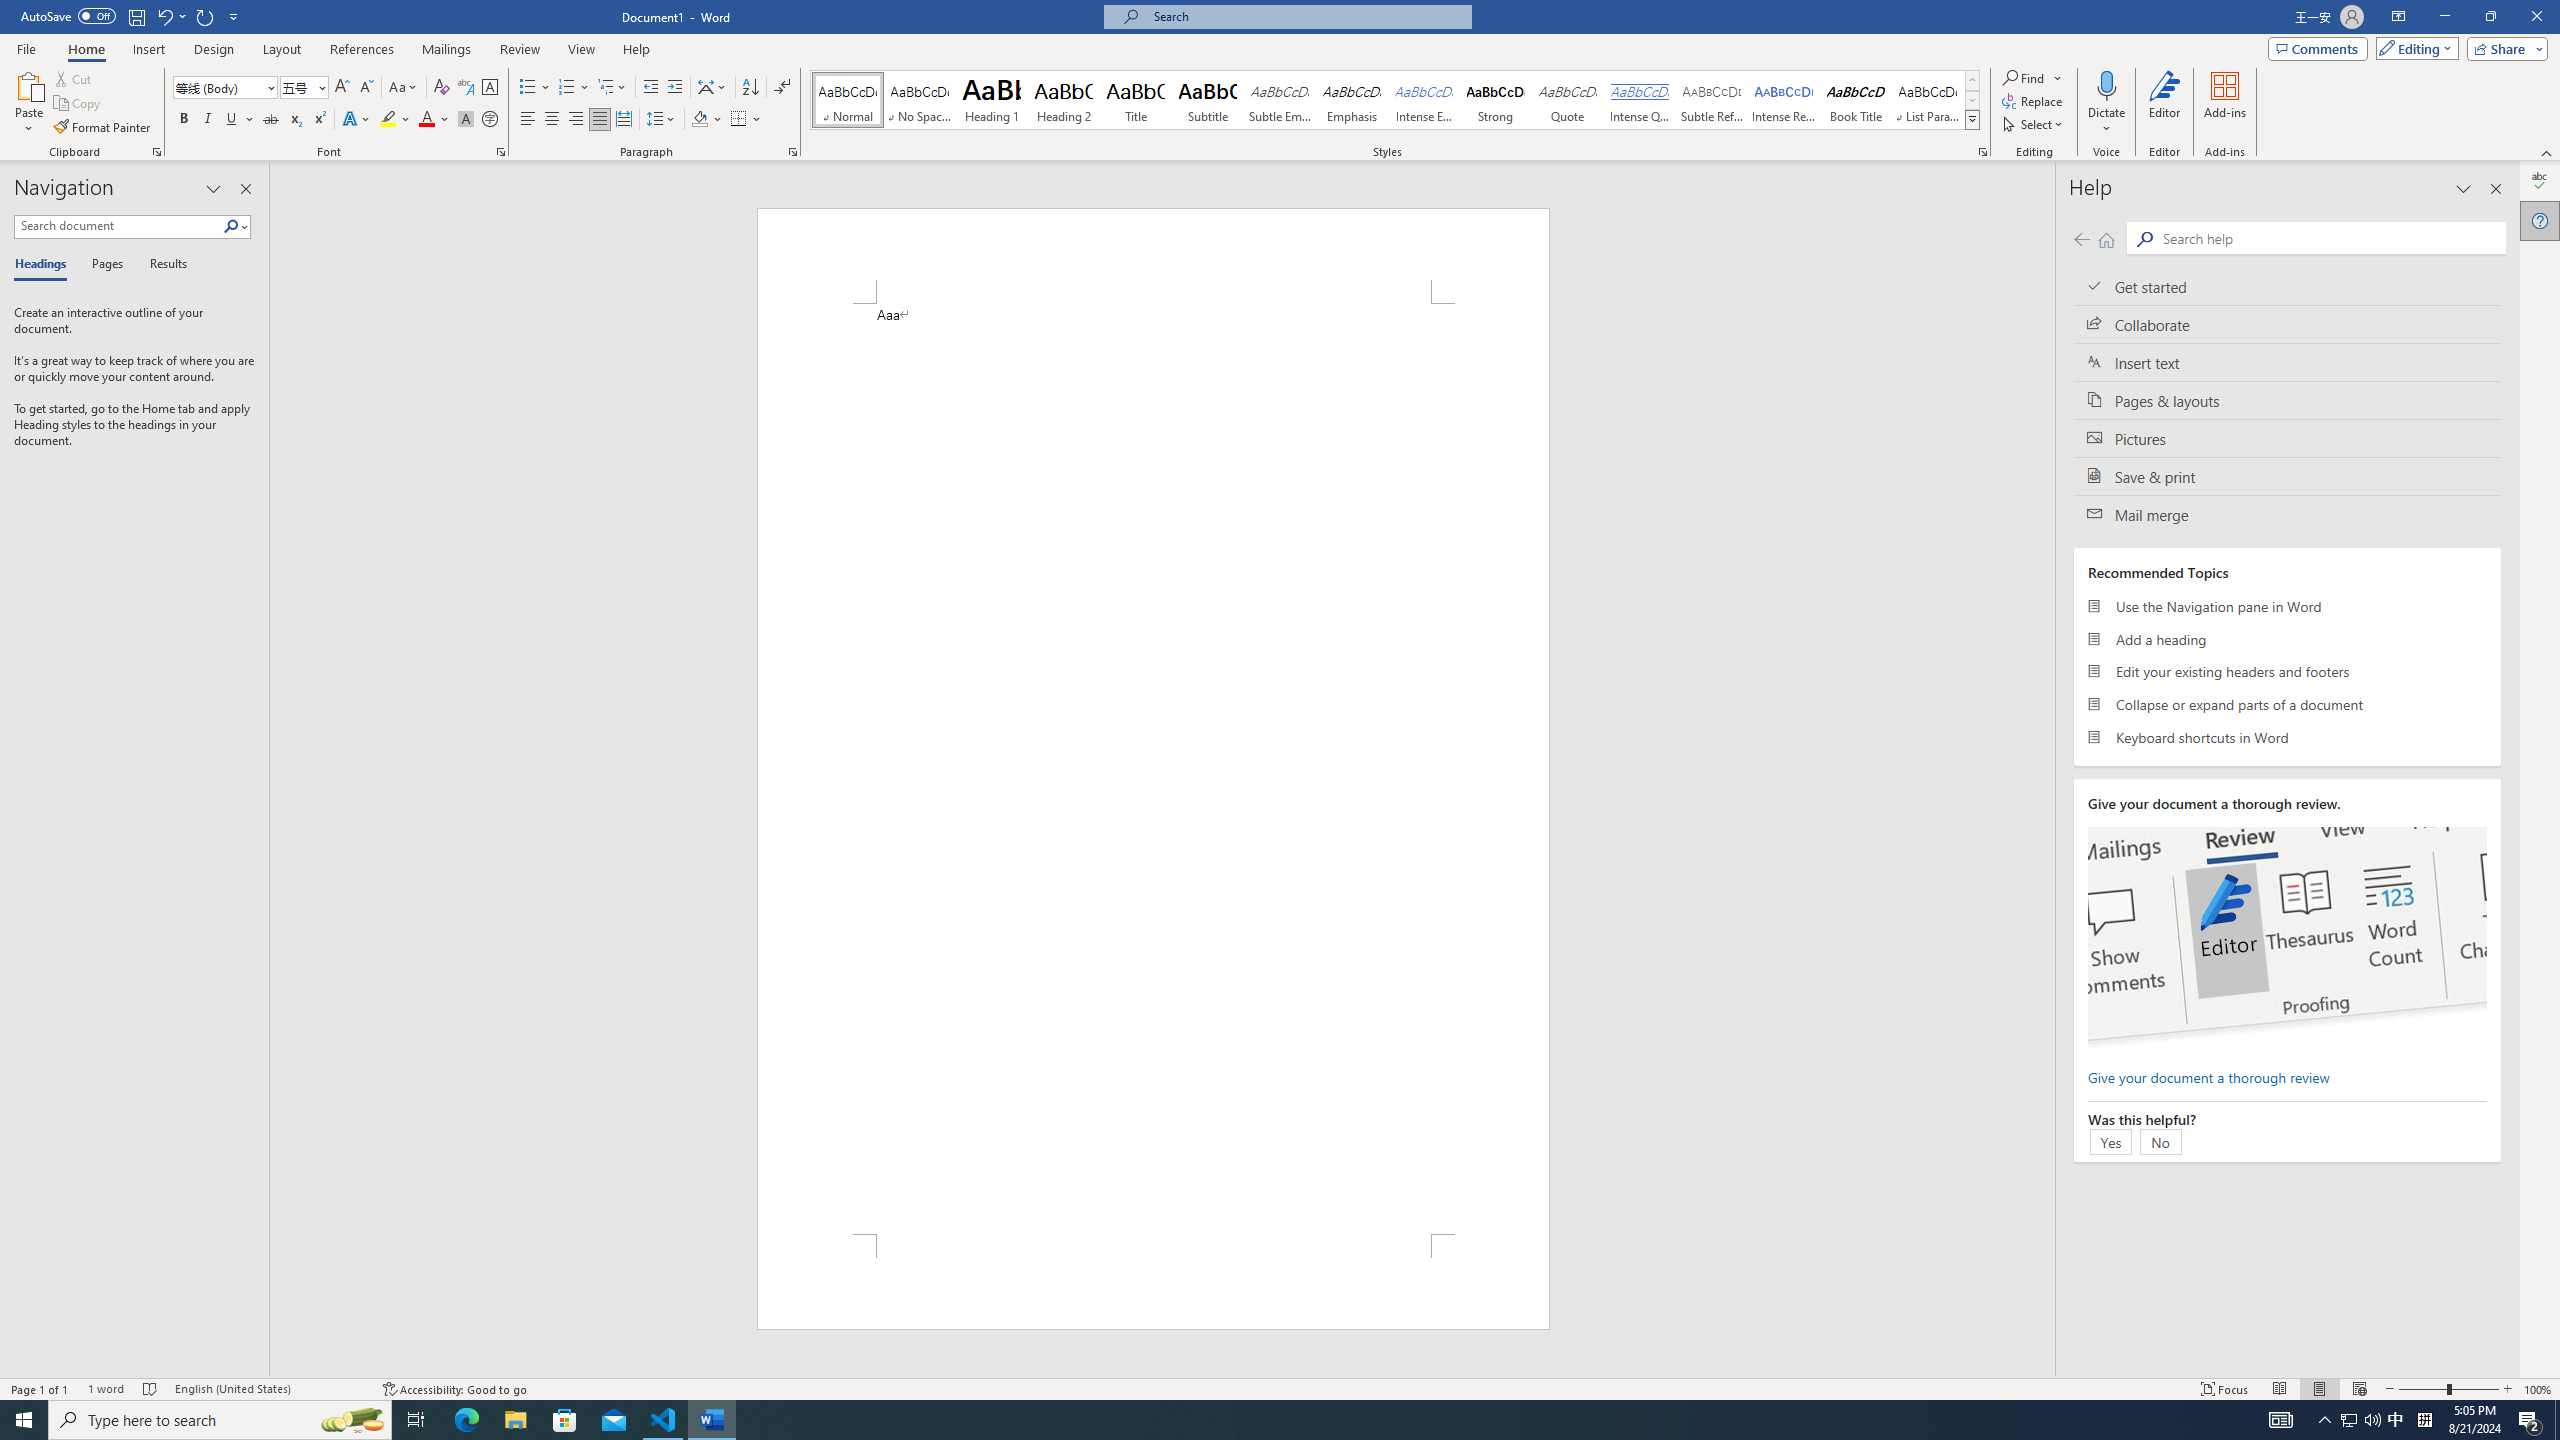 This screenshot has height=1440, width=2560. What do you see at coordinates (161, 265) in the screenshot?
I see `Results` at bounding box center [161, 265].